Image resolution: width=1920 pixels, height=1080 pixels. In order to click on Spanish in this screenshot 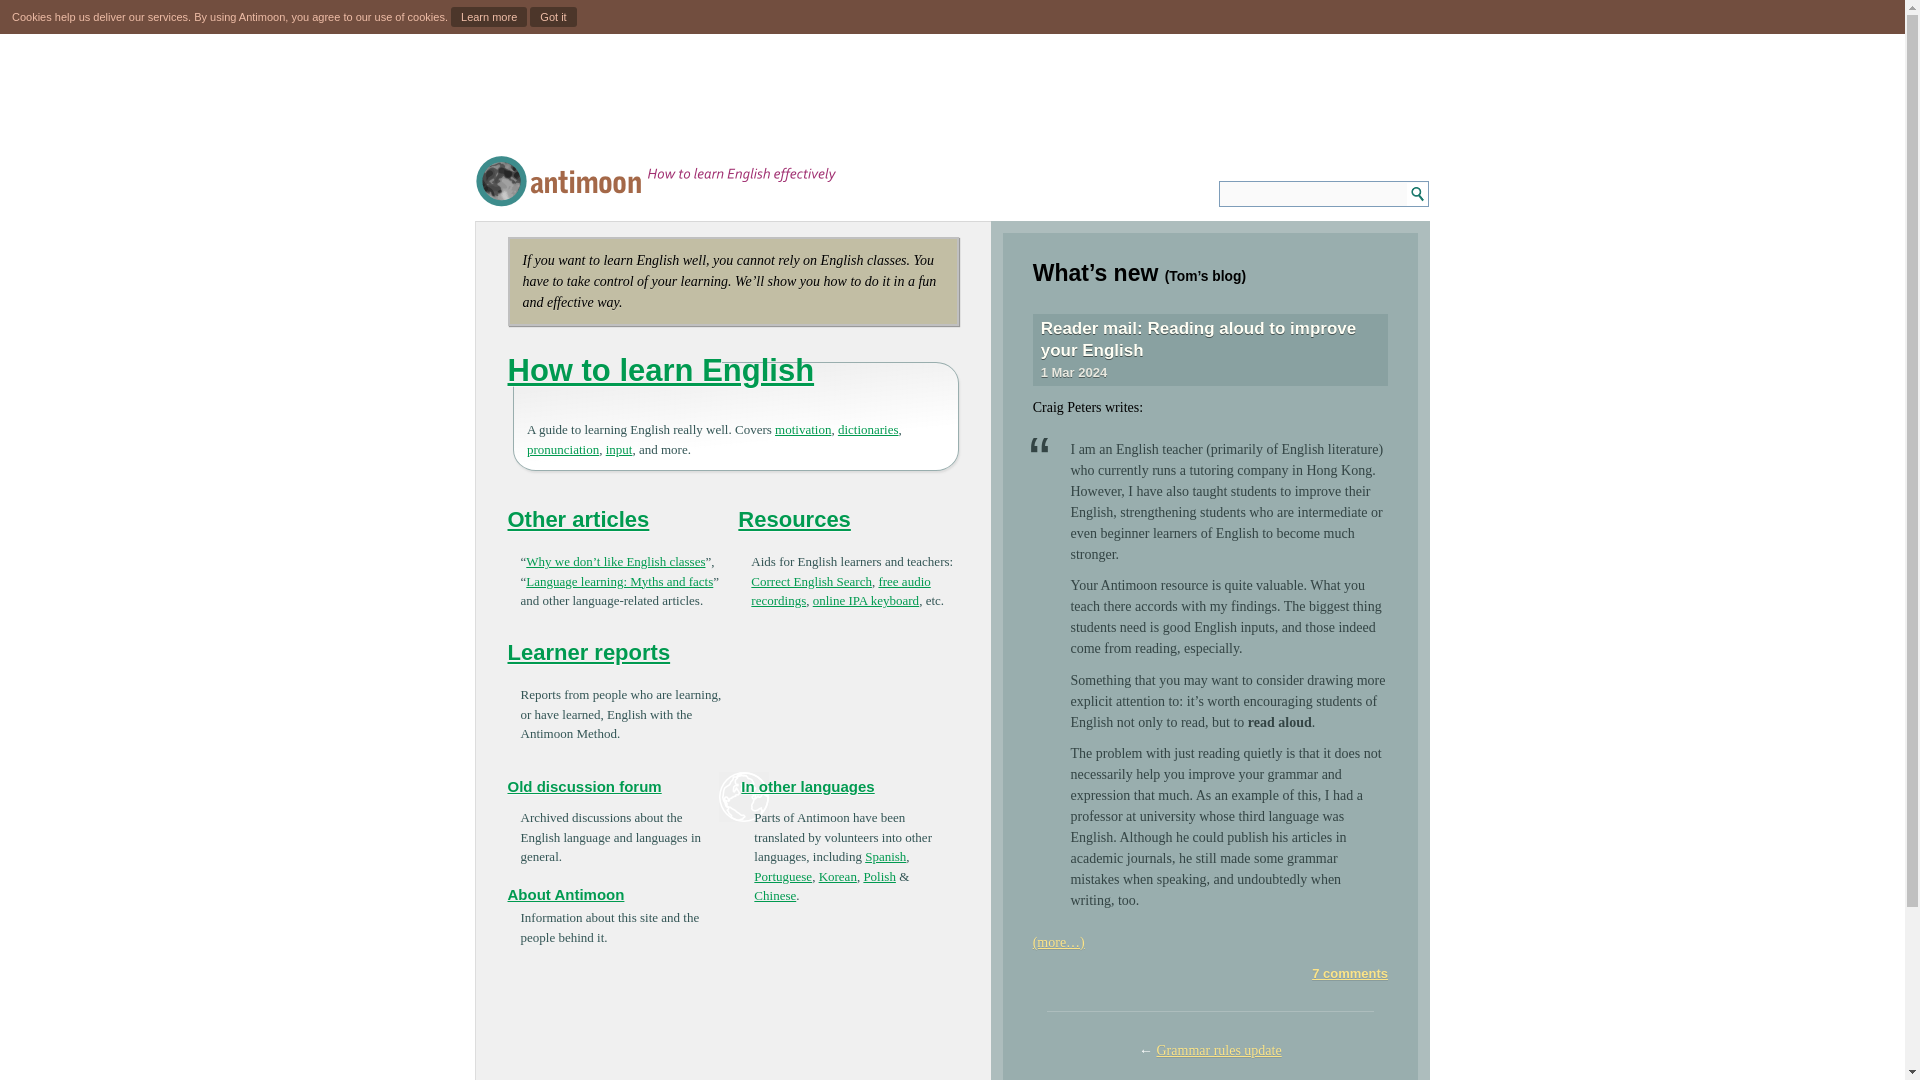, I will do `click(886, 856)`.